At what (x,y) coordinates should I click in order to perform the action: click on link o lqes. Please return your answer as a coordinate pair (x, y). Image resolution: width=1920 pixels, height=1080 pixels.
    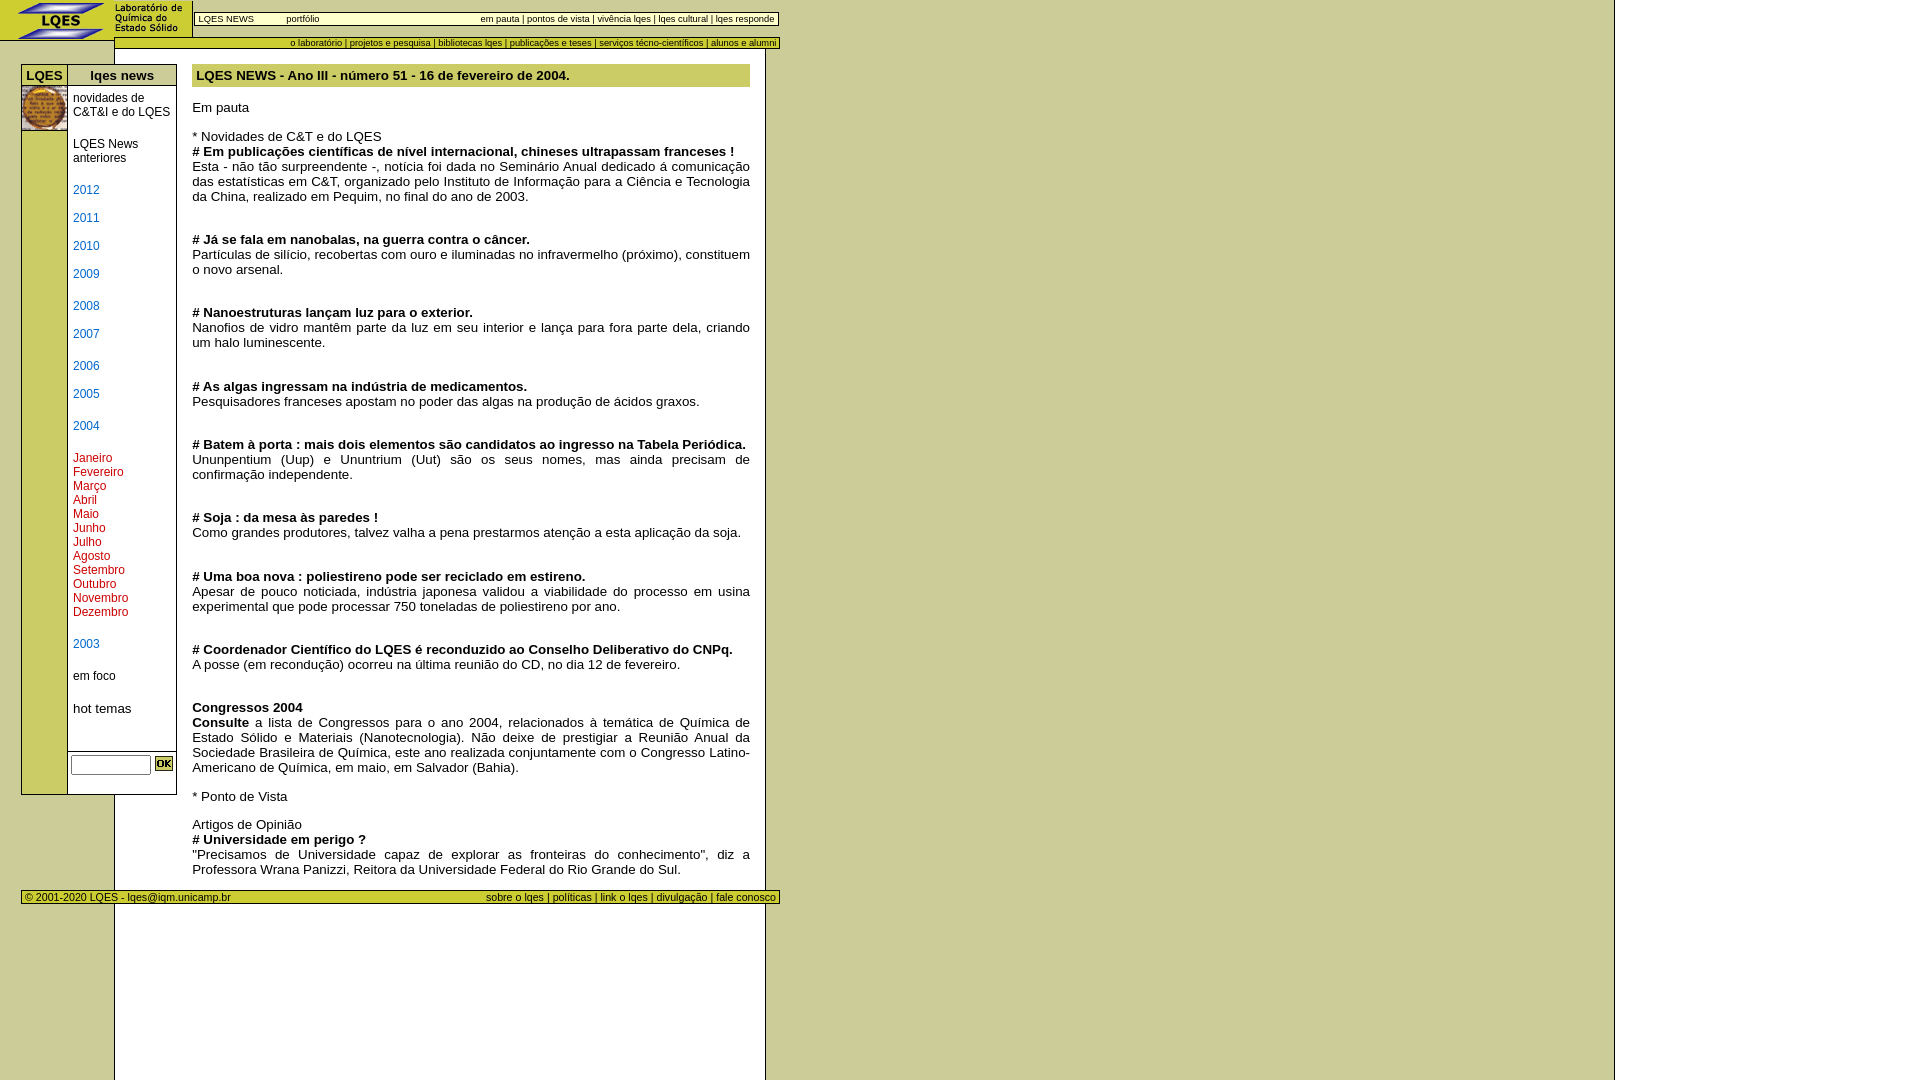
    Looking at the image, I should click on (624, 897).